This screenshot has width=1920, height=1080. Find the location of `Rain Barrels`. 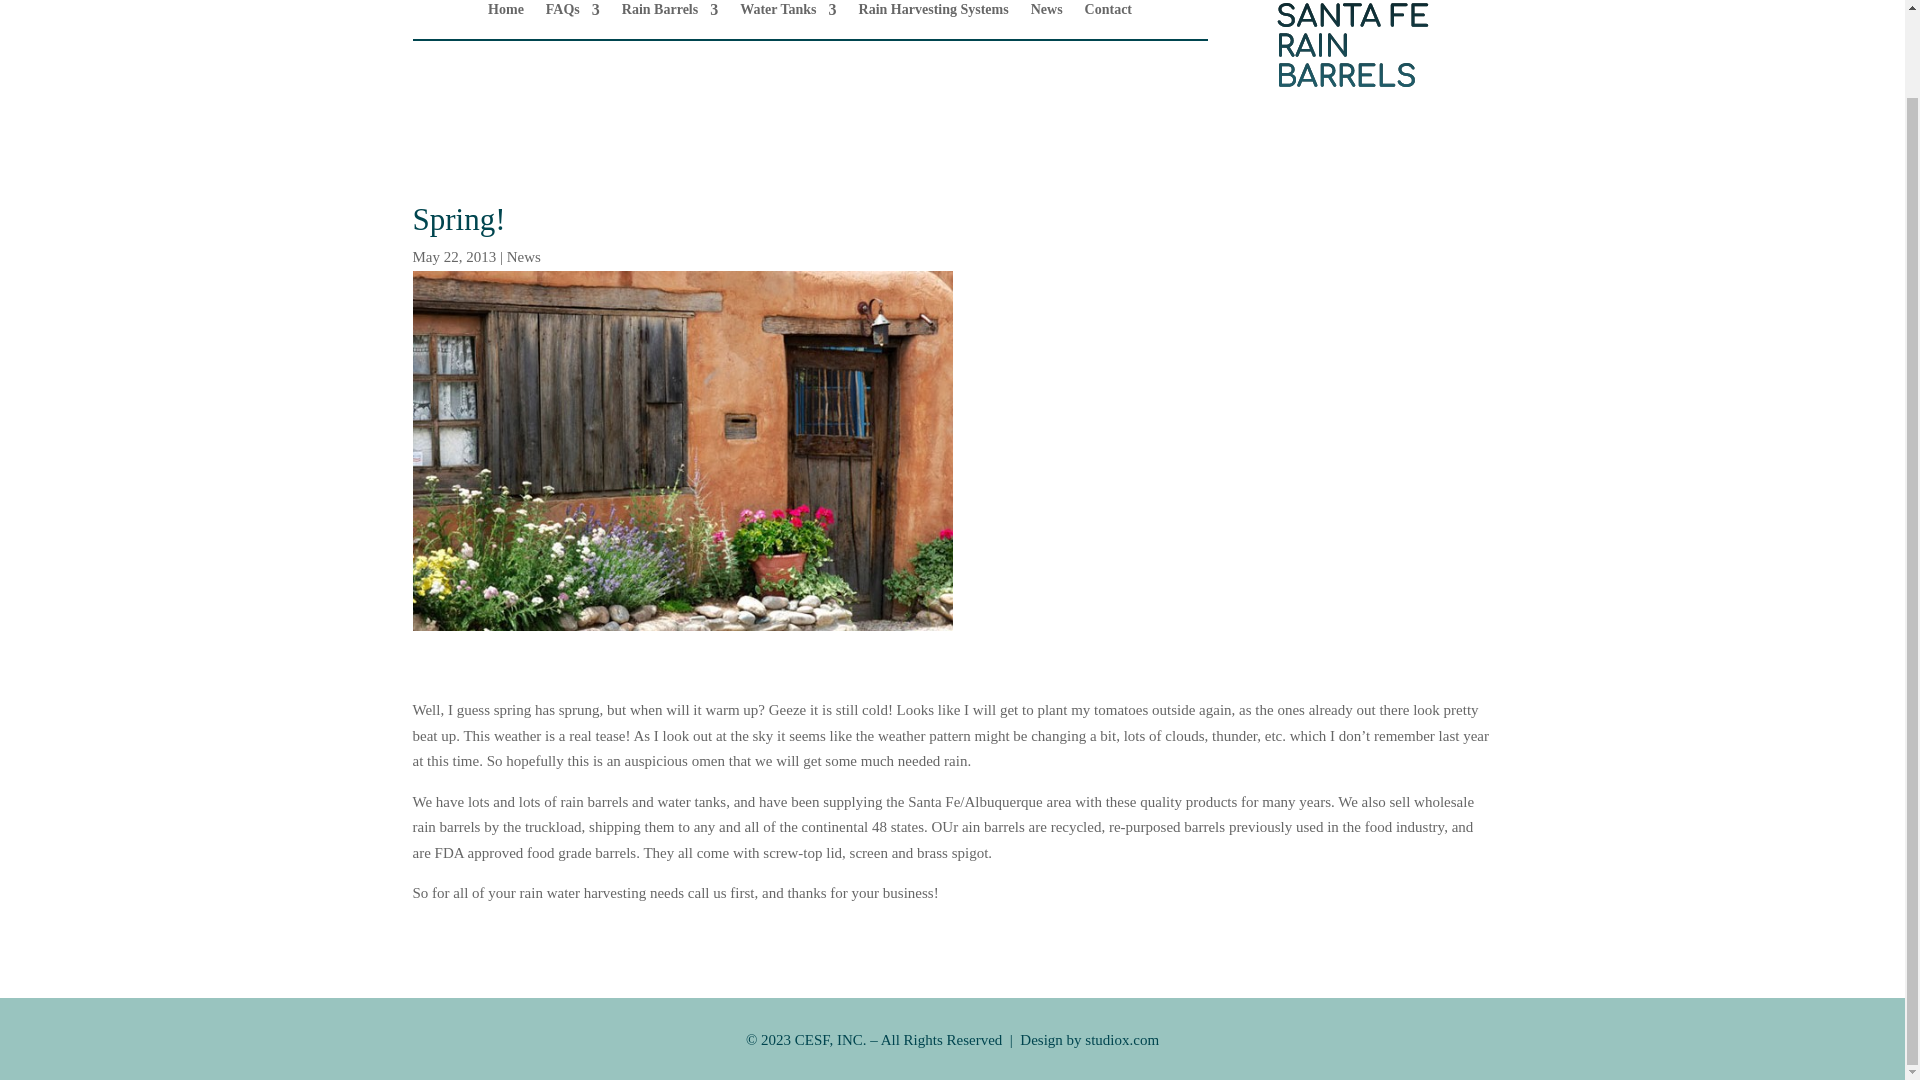

Rain Barrels is located at coordinates (670, 14).